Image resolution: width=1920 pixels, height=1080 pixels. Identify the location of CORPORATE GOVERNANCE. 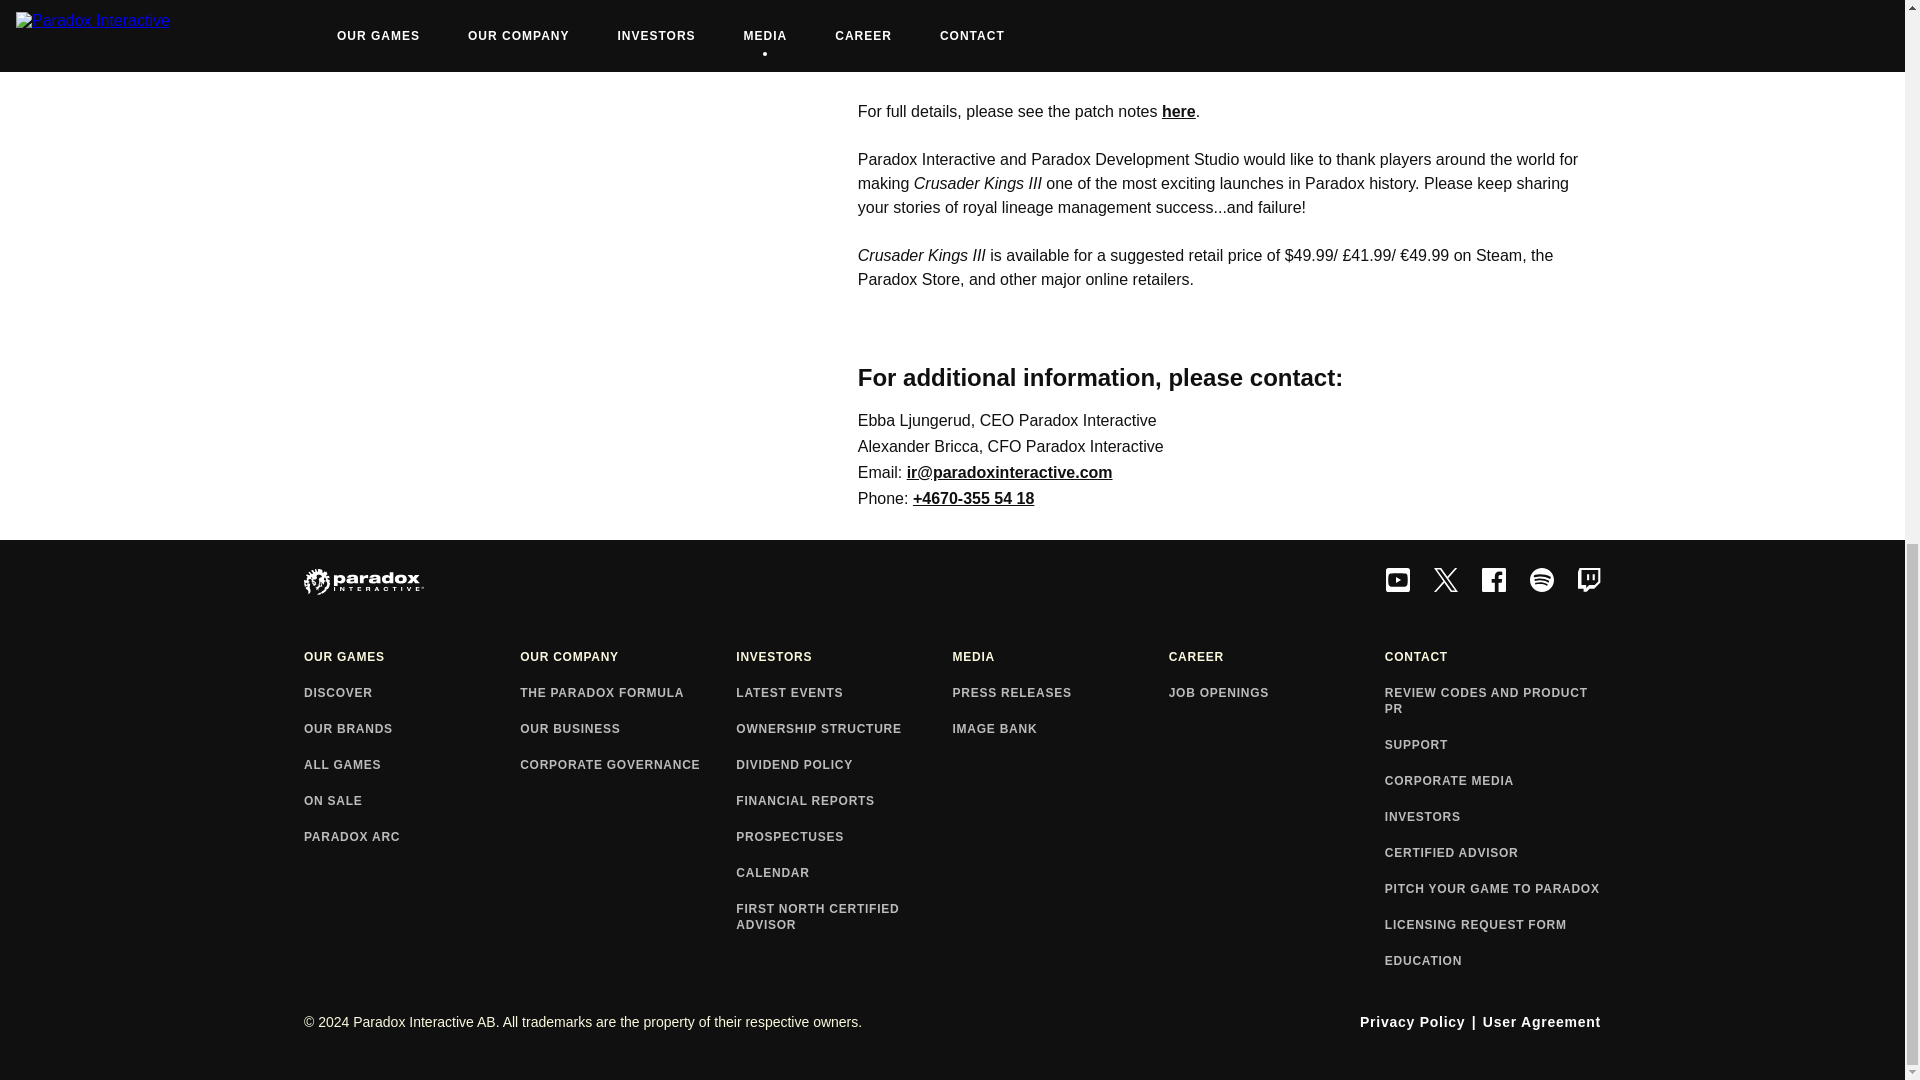
(628, 766).